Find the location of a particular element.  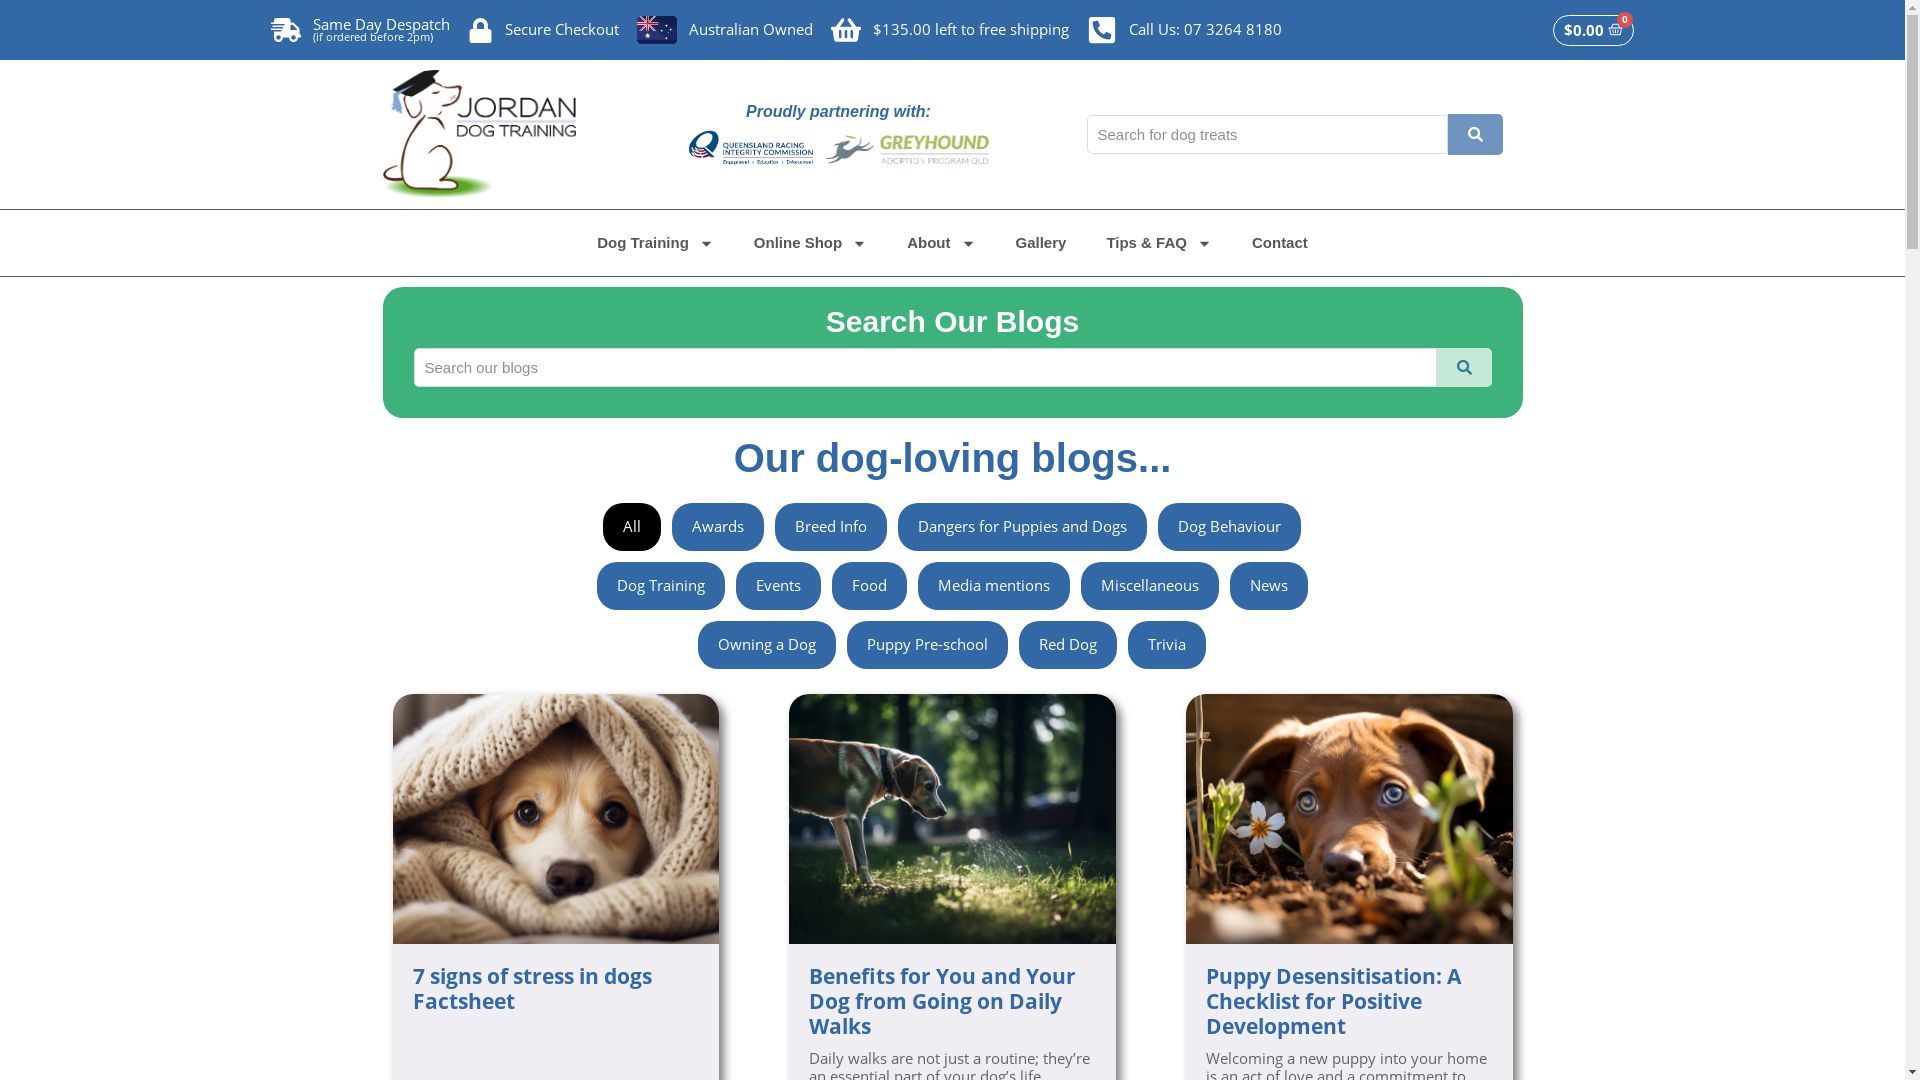

Red Dog is located at coordinates (1068, 645).